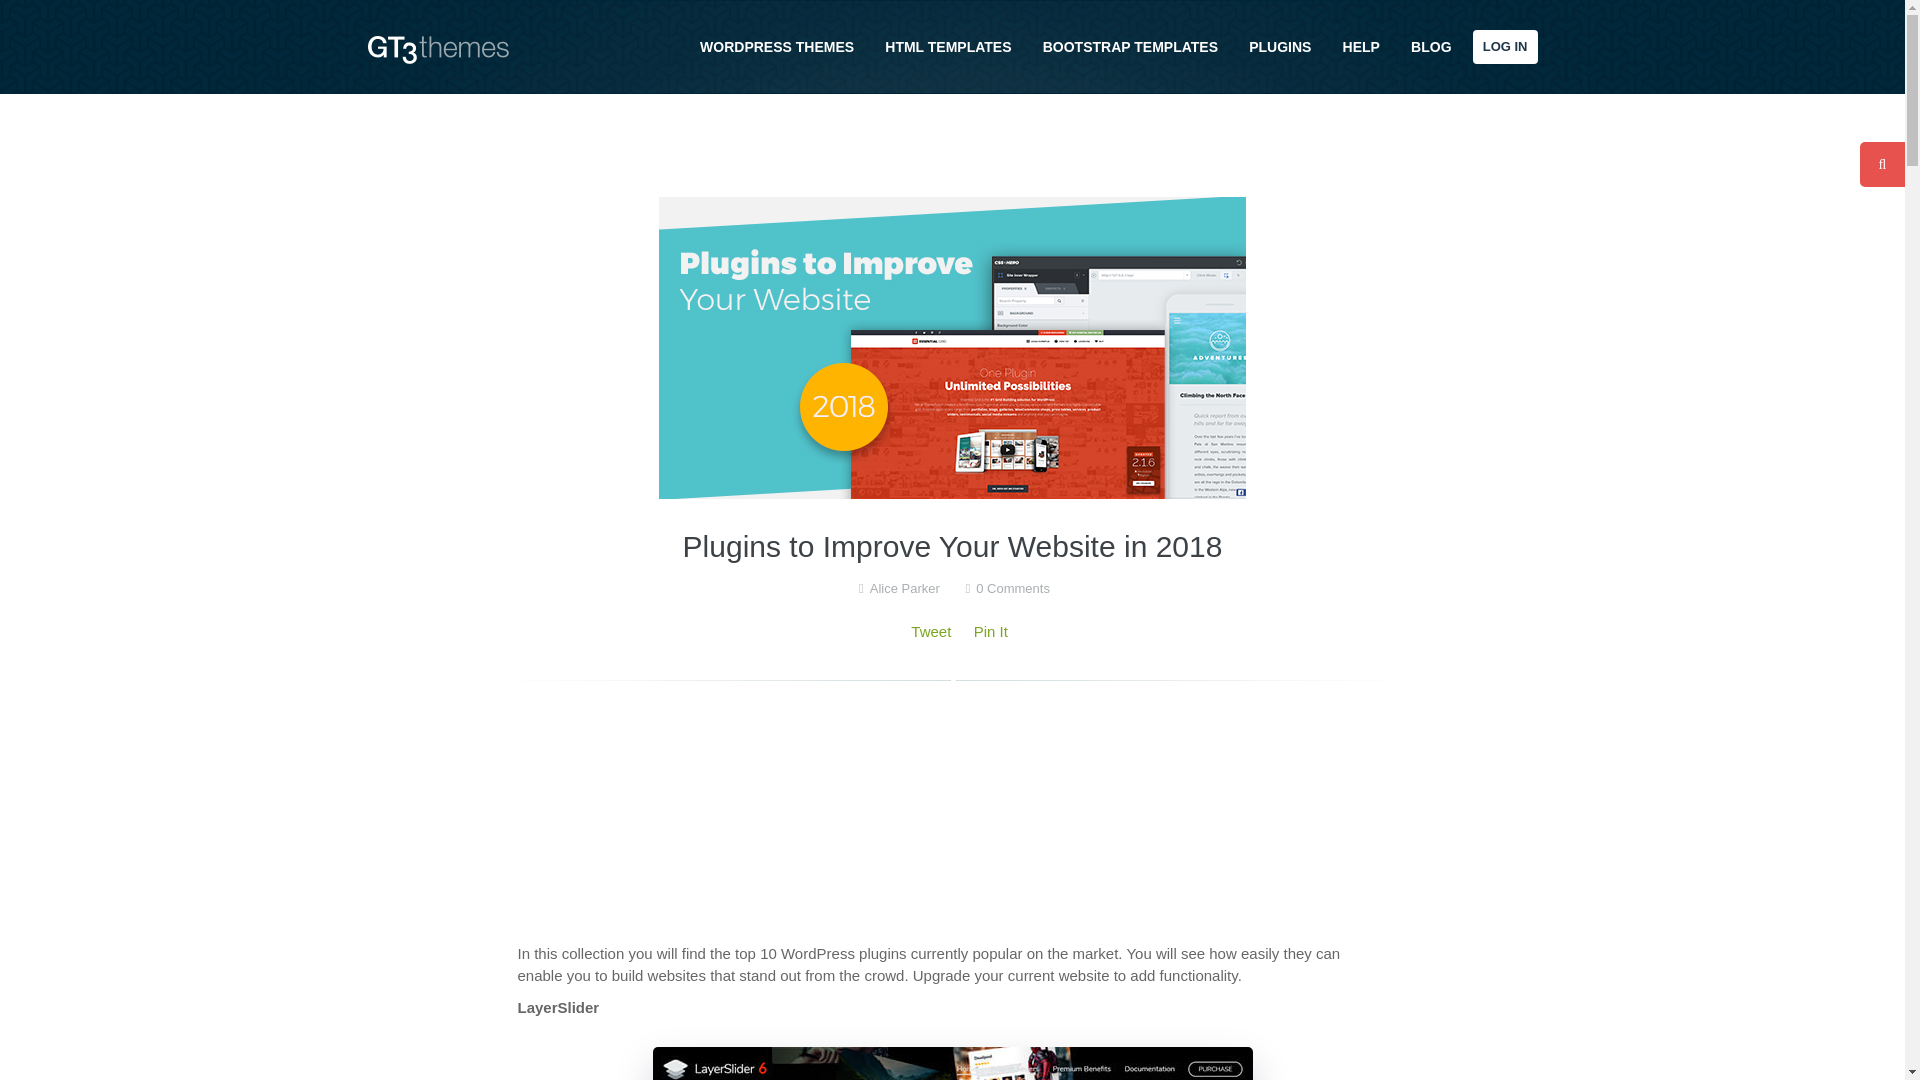 Image resolution: width=1920 pixels, height=1080 pixels. Describe the element at coordinates (1504, 46) in the screenshot. I see `LOG IN` at that location.